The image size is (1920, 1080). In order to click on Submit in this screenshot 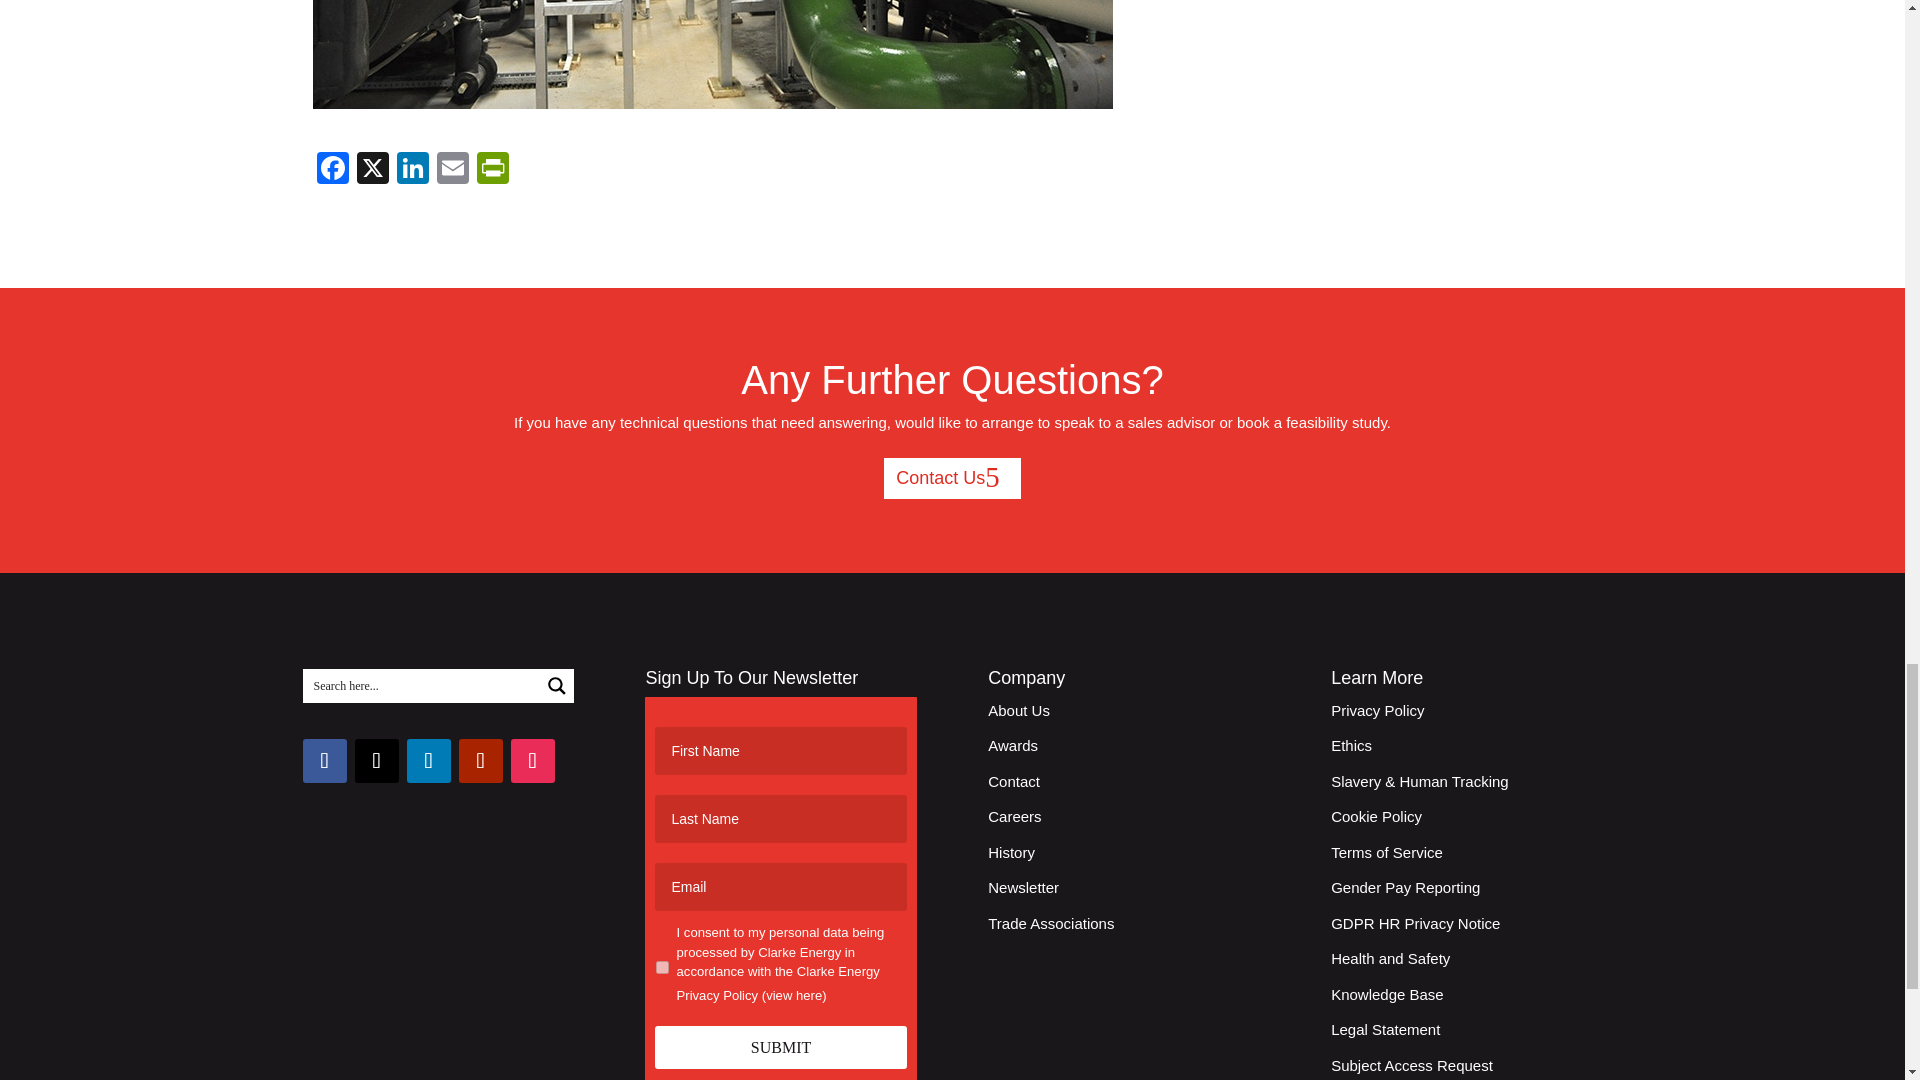, I will do `click(780, 1048)`.